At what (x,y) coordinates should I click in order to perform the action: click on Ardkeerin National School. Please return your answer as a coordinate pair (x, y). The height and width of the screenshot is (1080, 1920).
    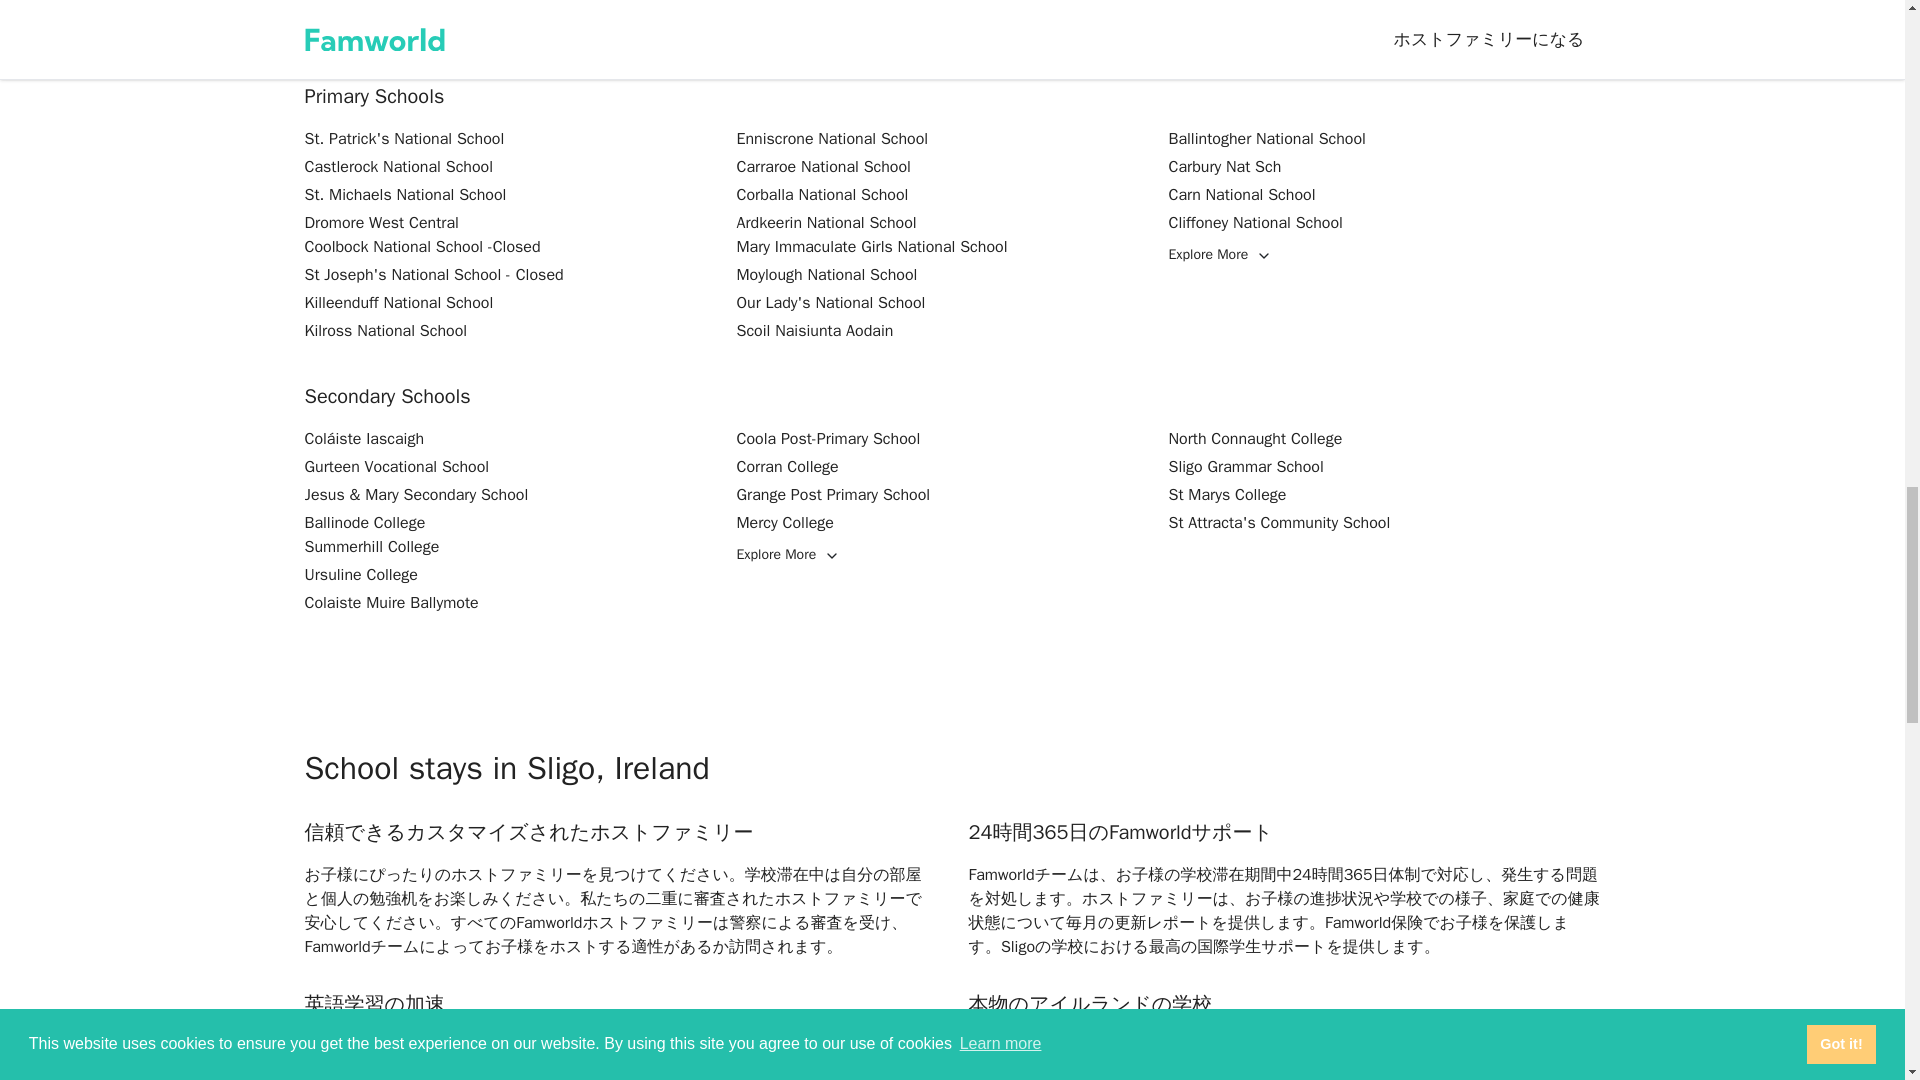
    Looking at the image, I should click on (825, 222).